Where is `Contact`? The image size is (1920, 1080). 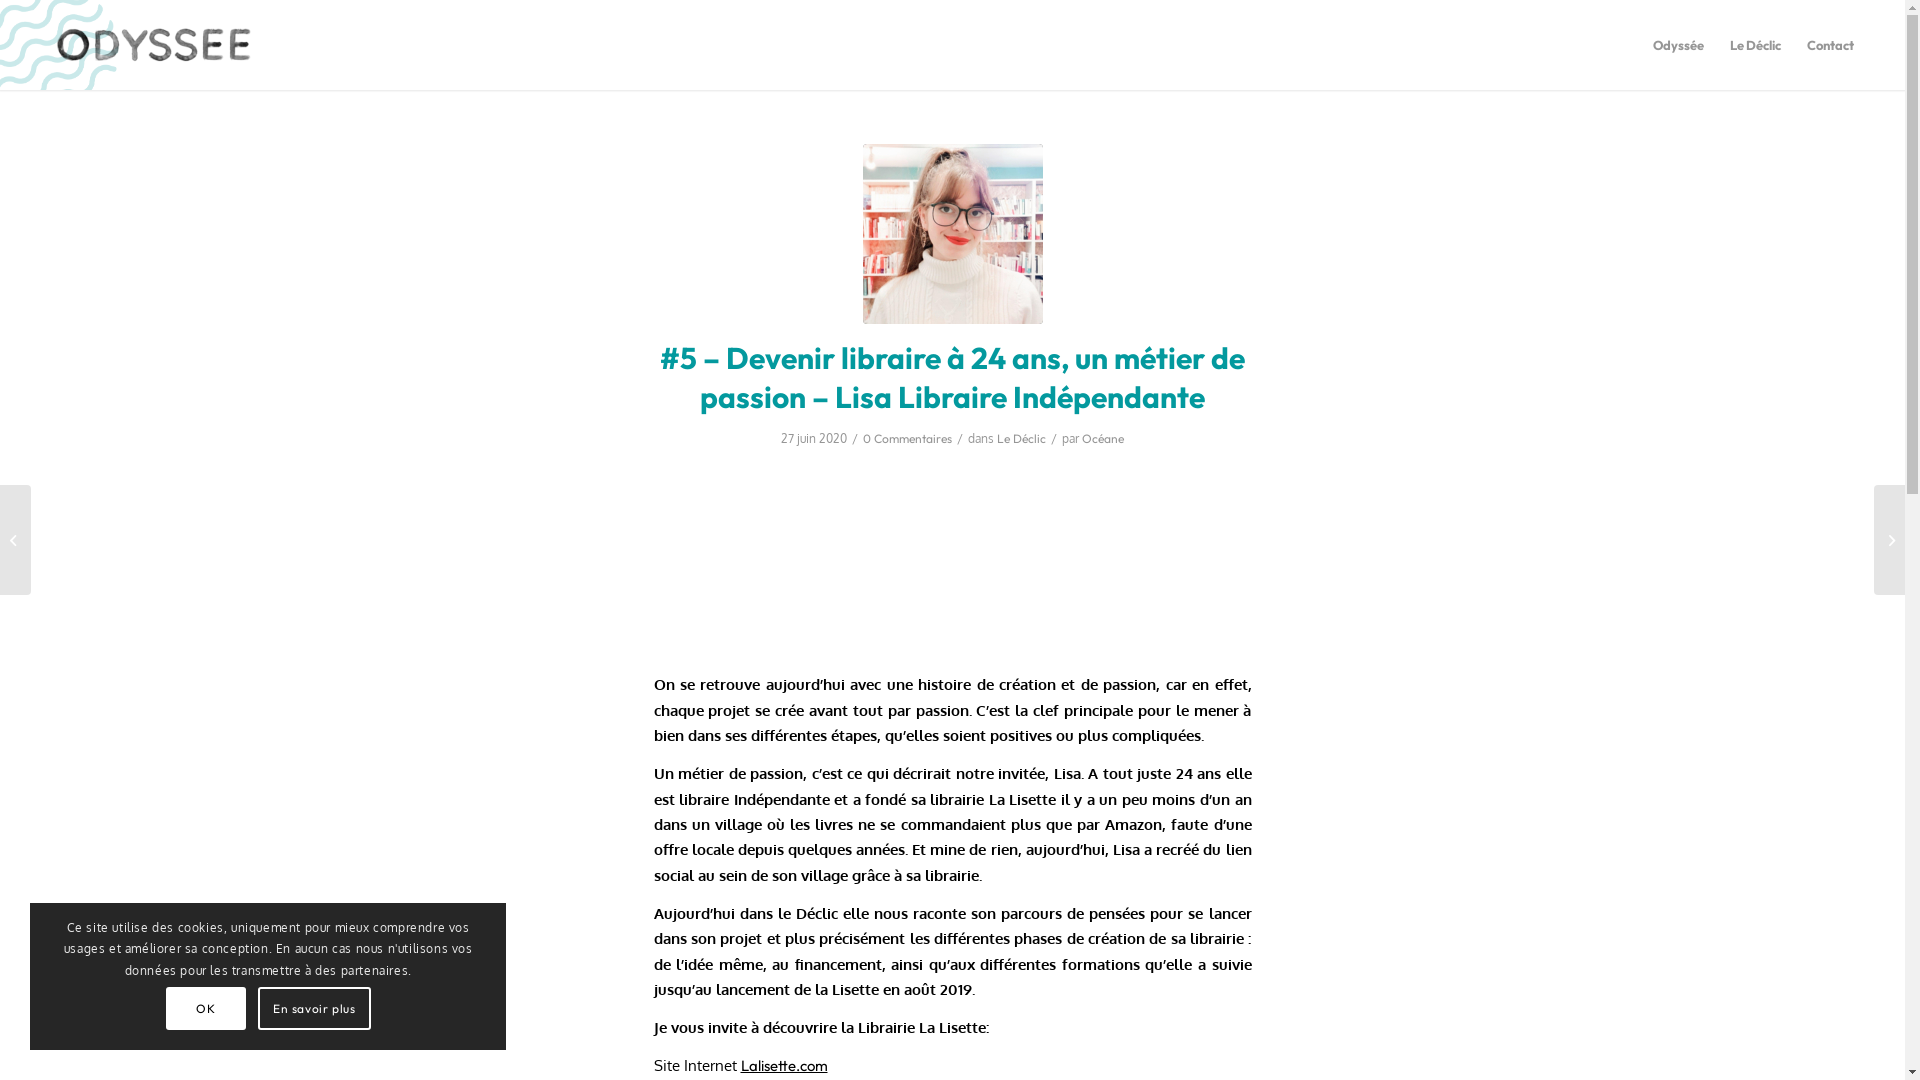 Contact is located at coordinates (1830, 45).